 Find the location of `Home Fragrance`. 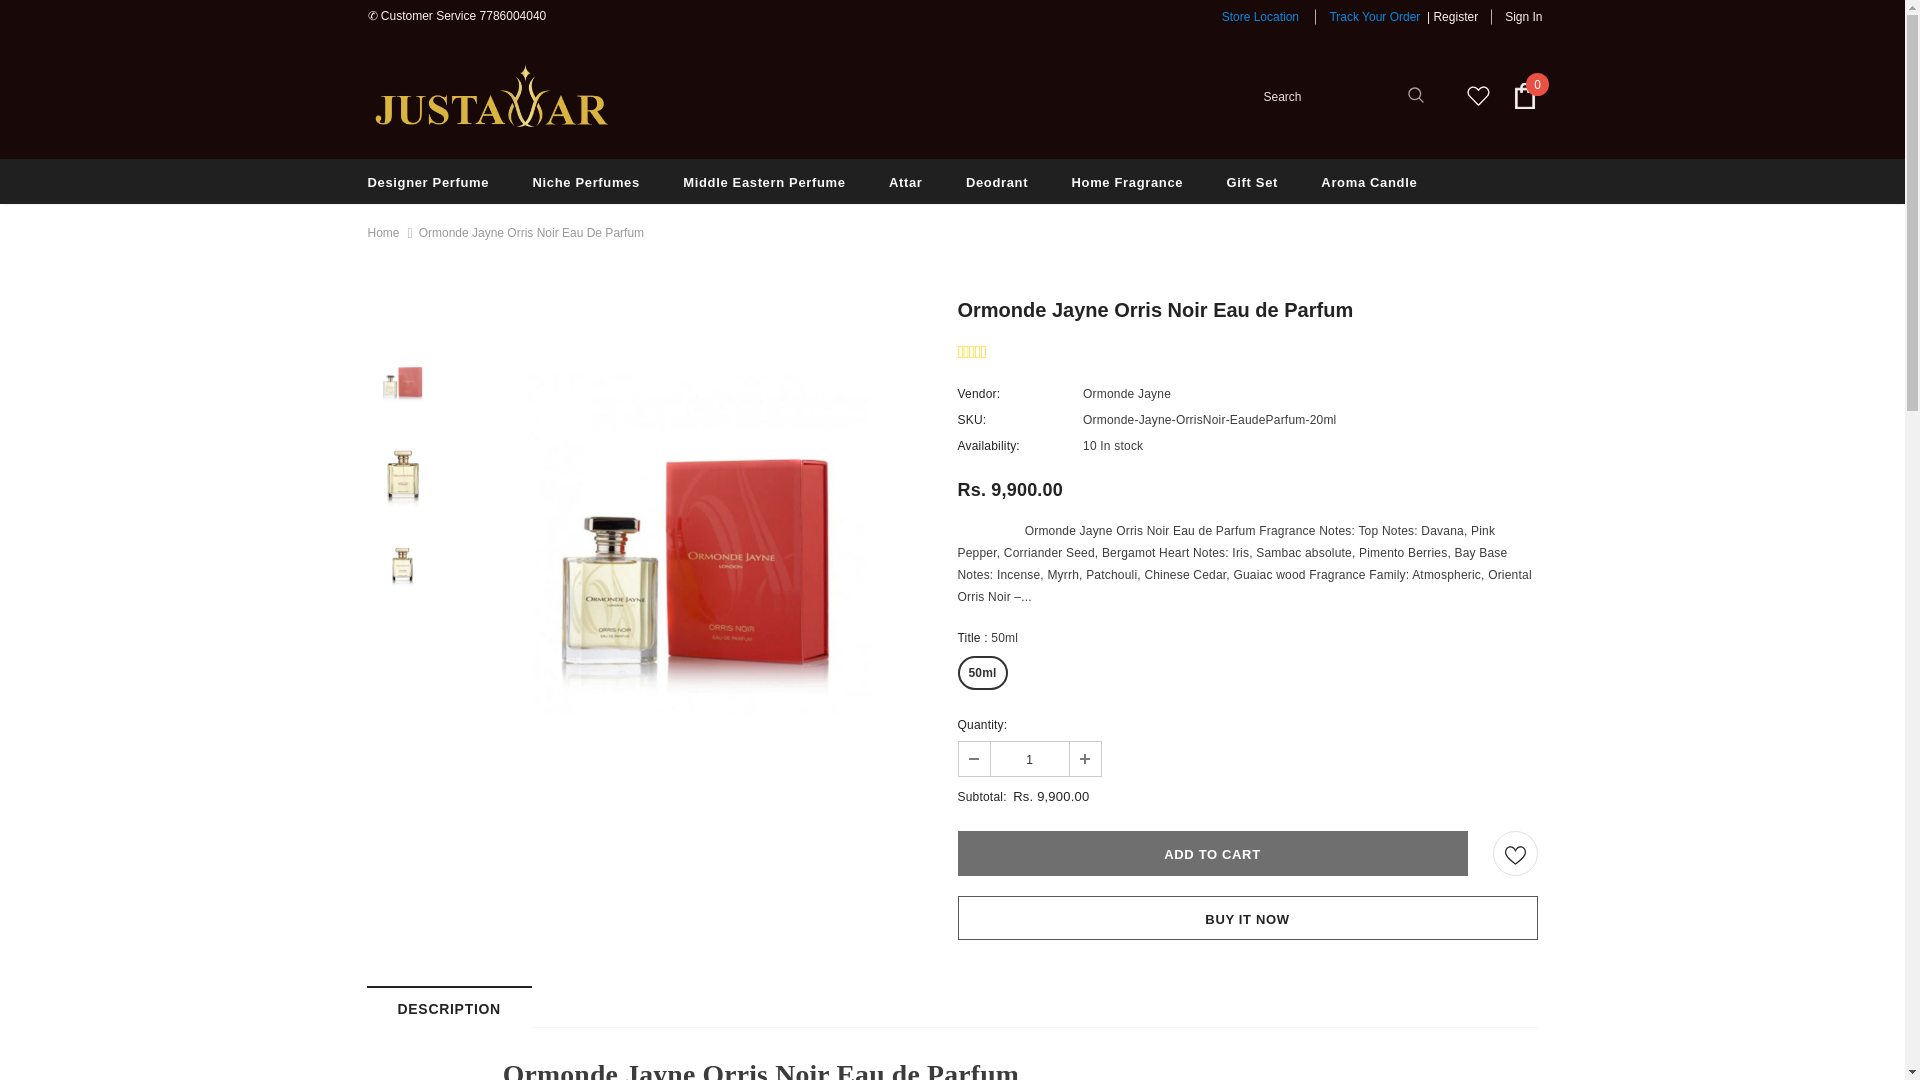

Home Fragrance is located at coordinates (1128, 181).